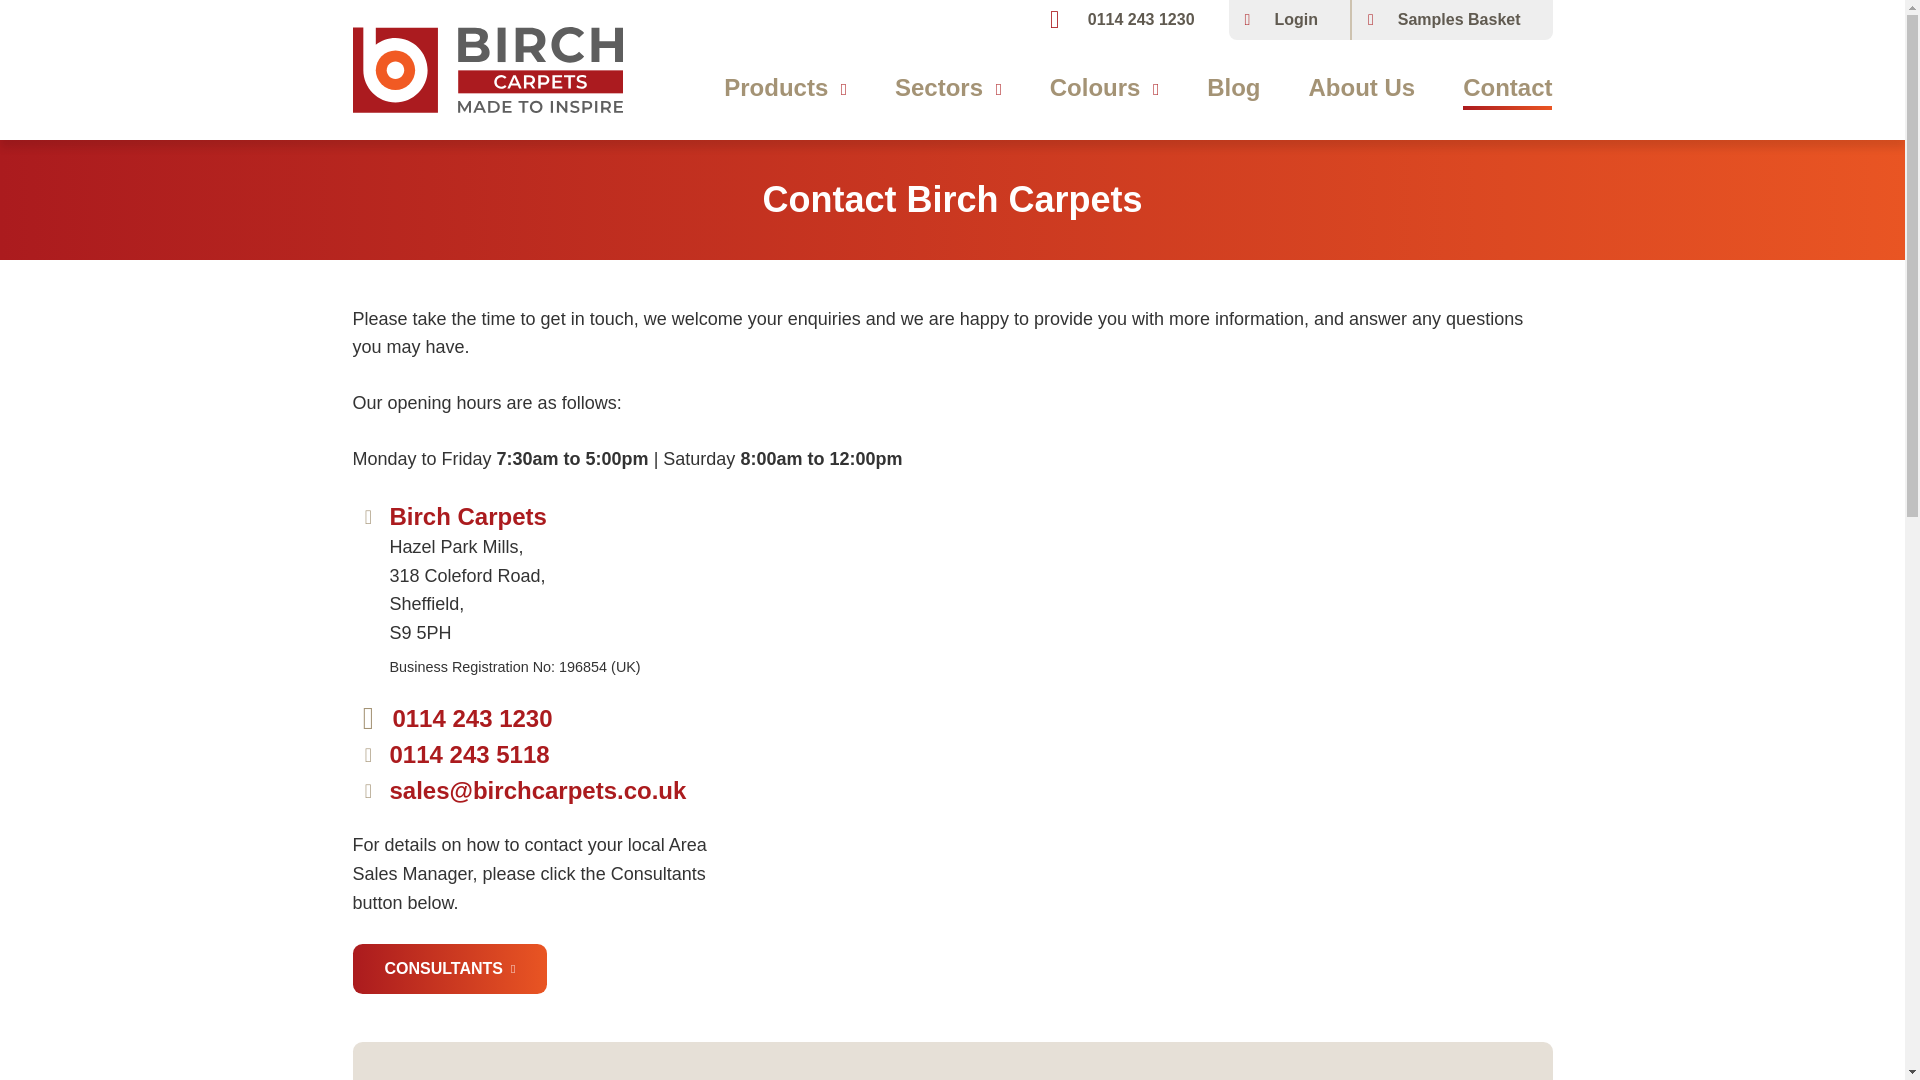 This screenshot has height=1080, width=1920. Describe the element at coordinates (1288, 20) in the screenshot. I see `Login` at that location.